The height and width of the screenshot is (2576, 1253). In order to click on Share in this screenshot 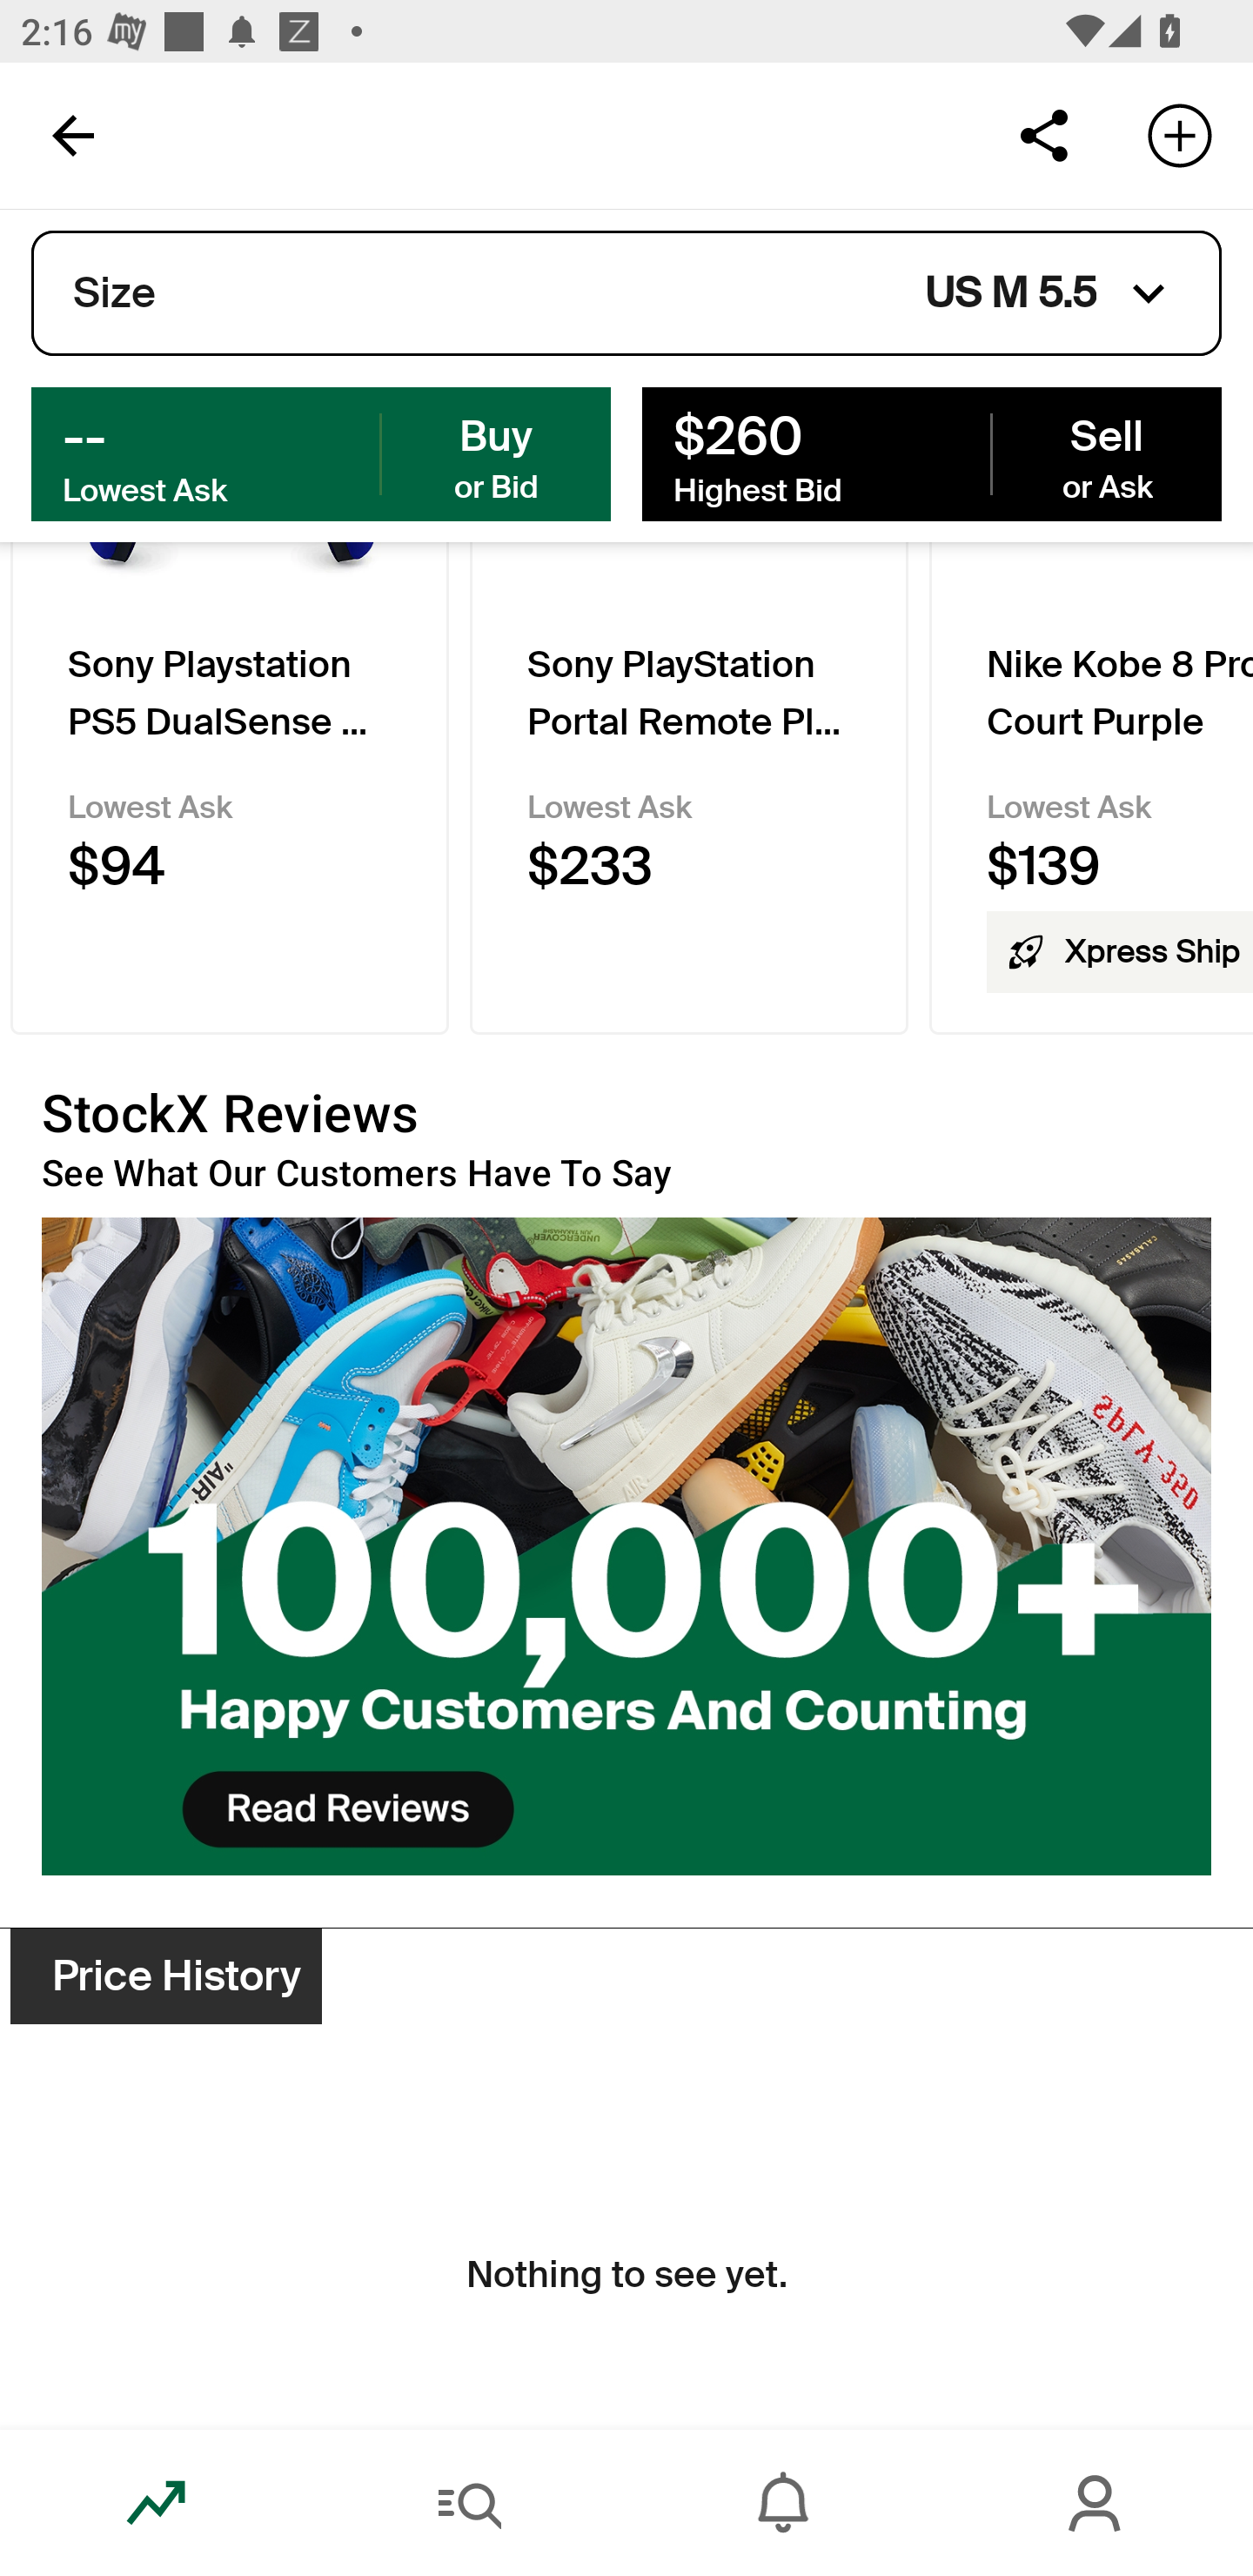, I will do `click(1043, 134)`.